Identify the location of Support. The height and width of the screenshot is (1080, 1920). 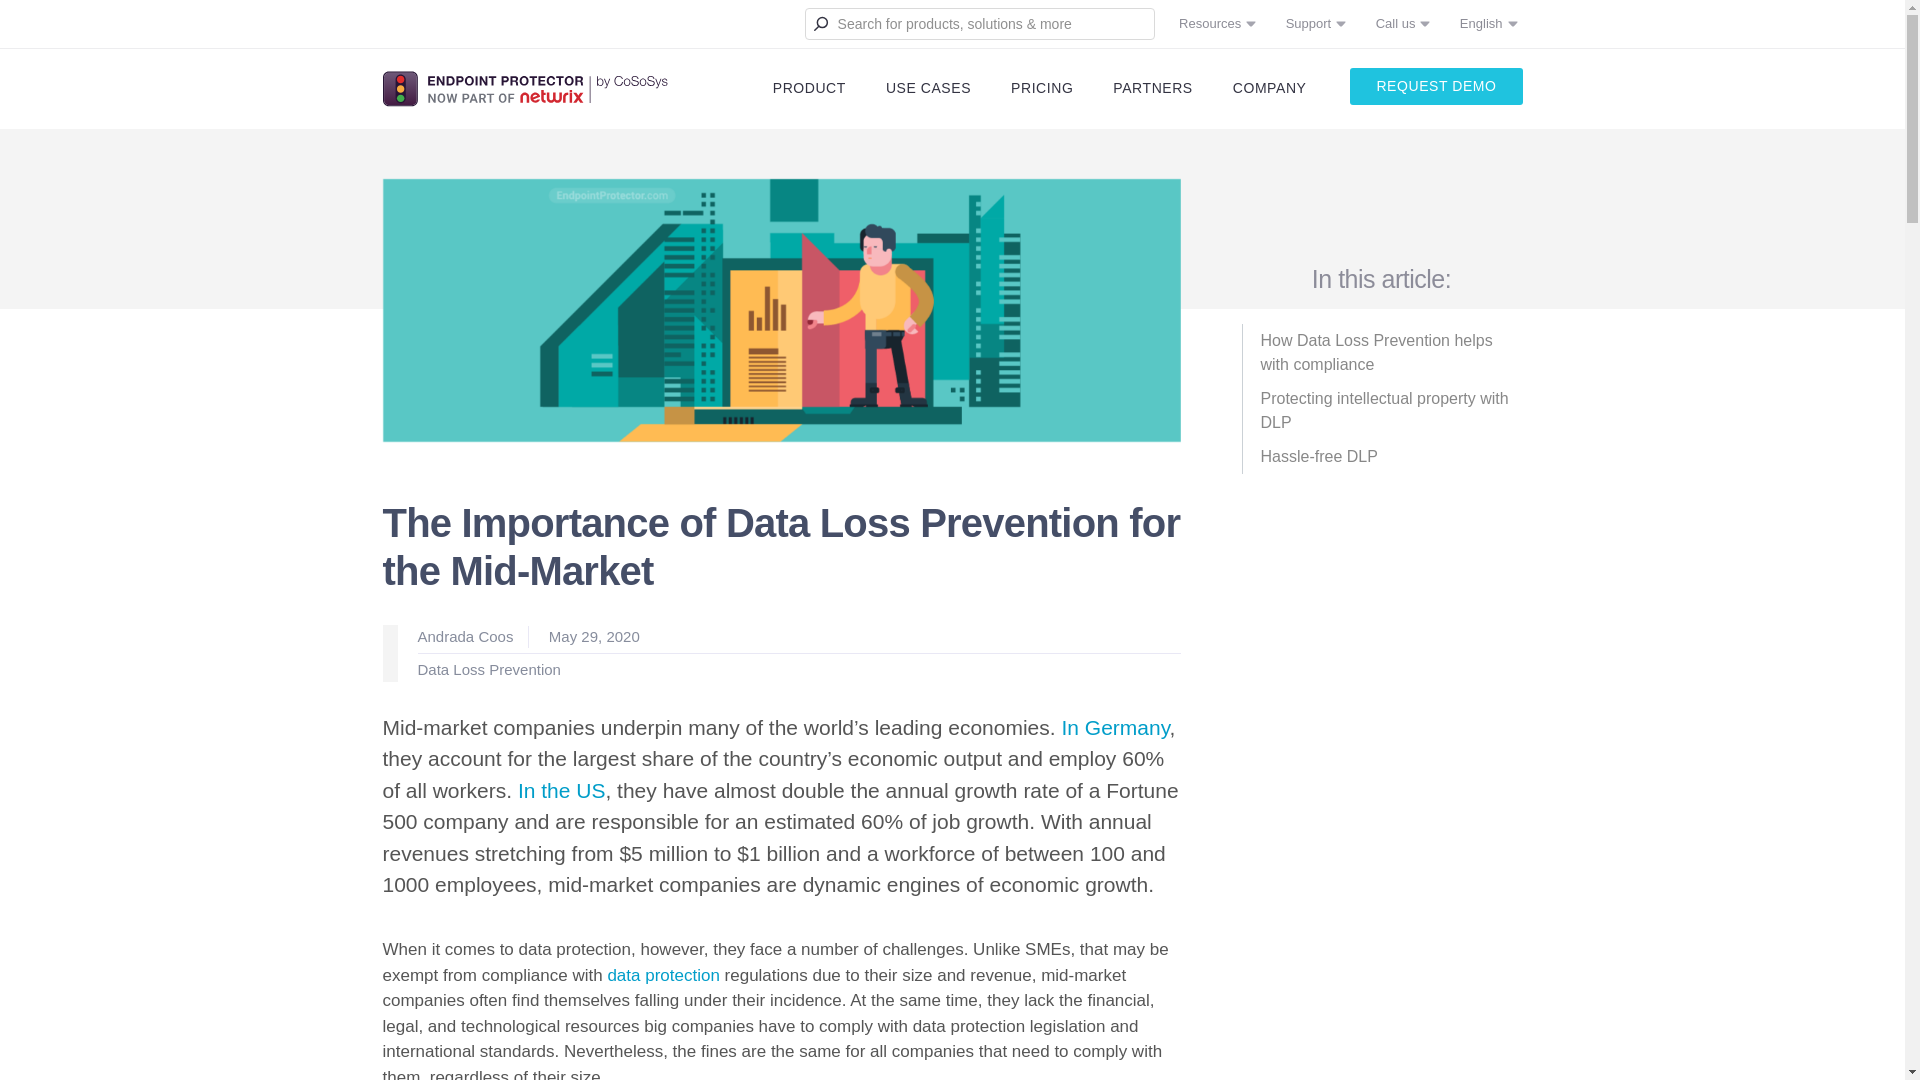
(1308, 24).